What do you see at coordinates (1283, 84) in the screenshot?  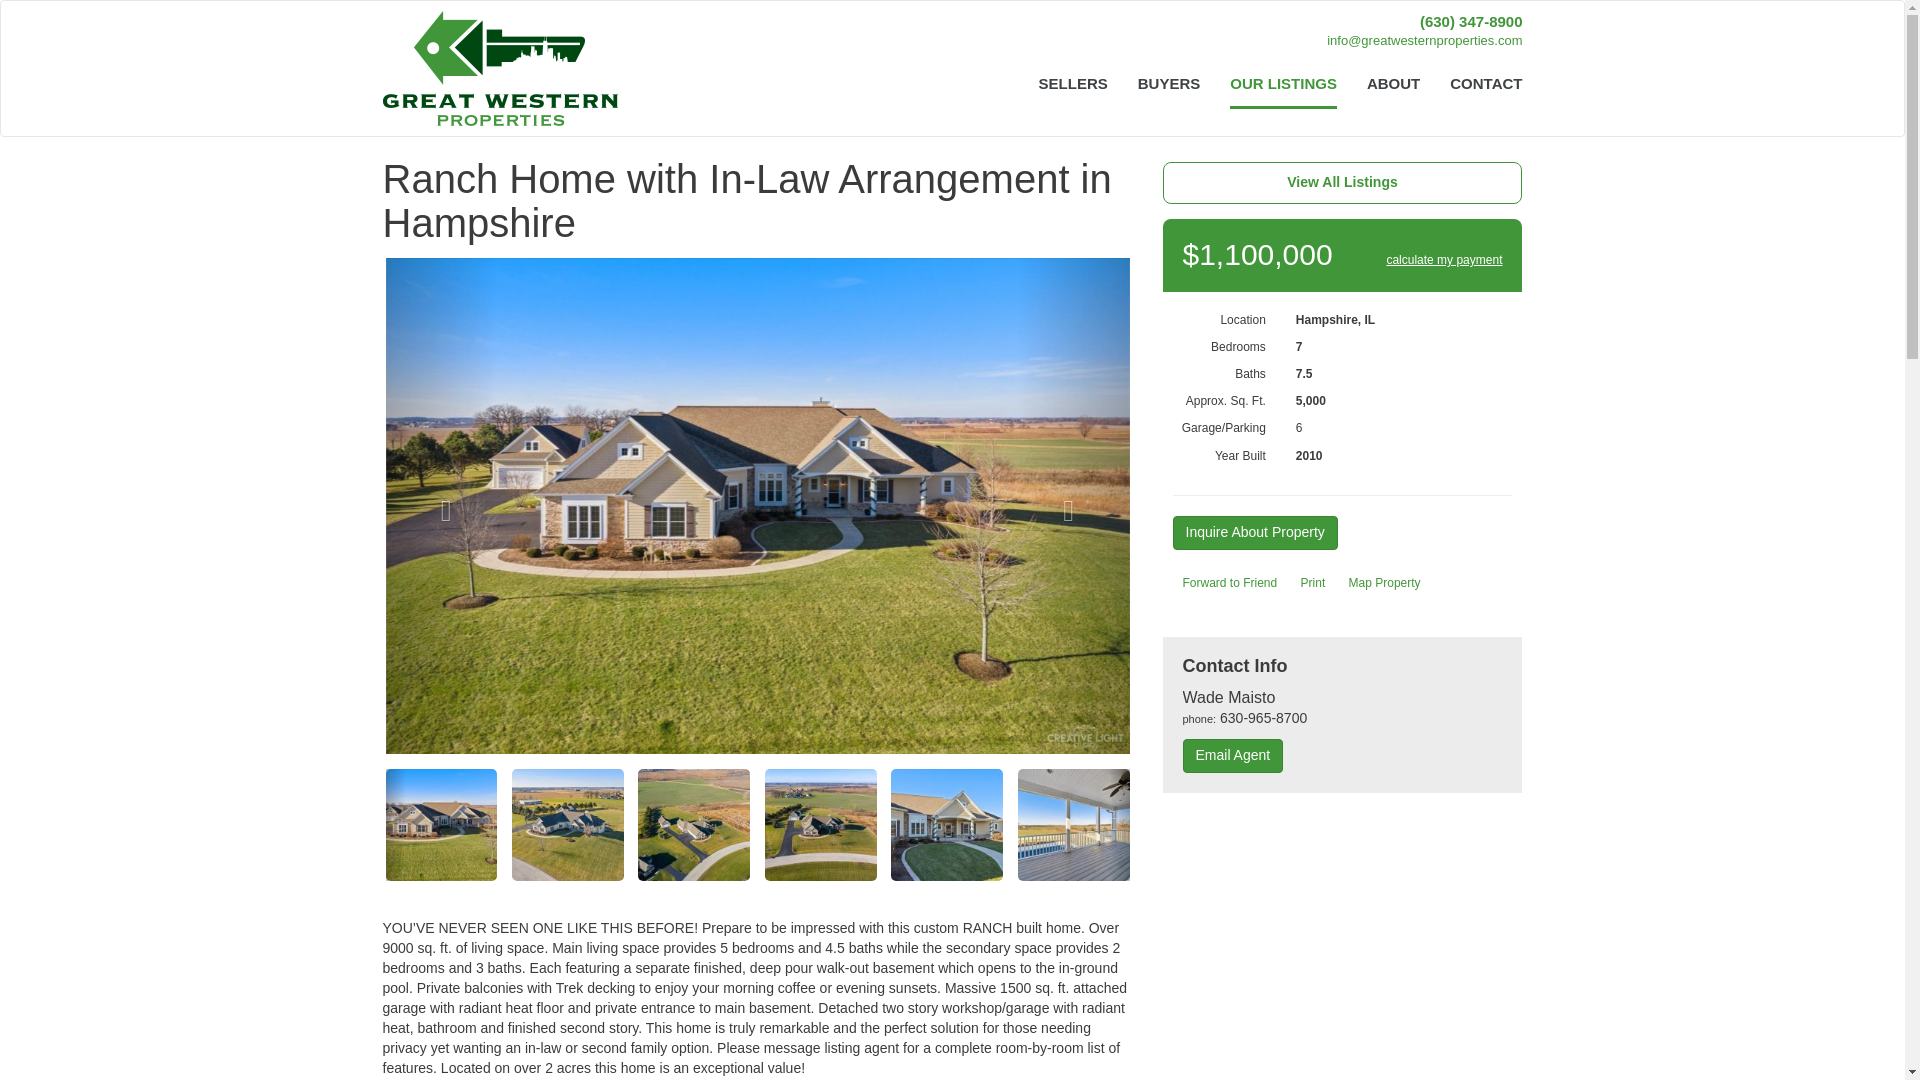 I see `OUR LISTINGS` at bounding box center [1283, 84].